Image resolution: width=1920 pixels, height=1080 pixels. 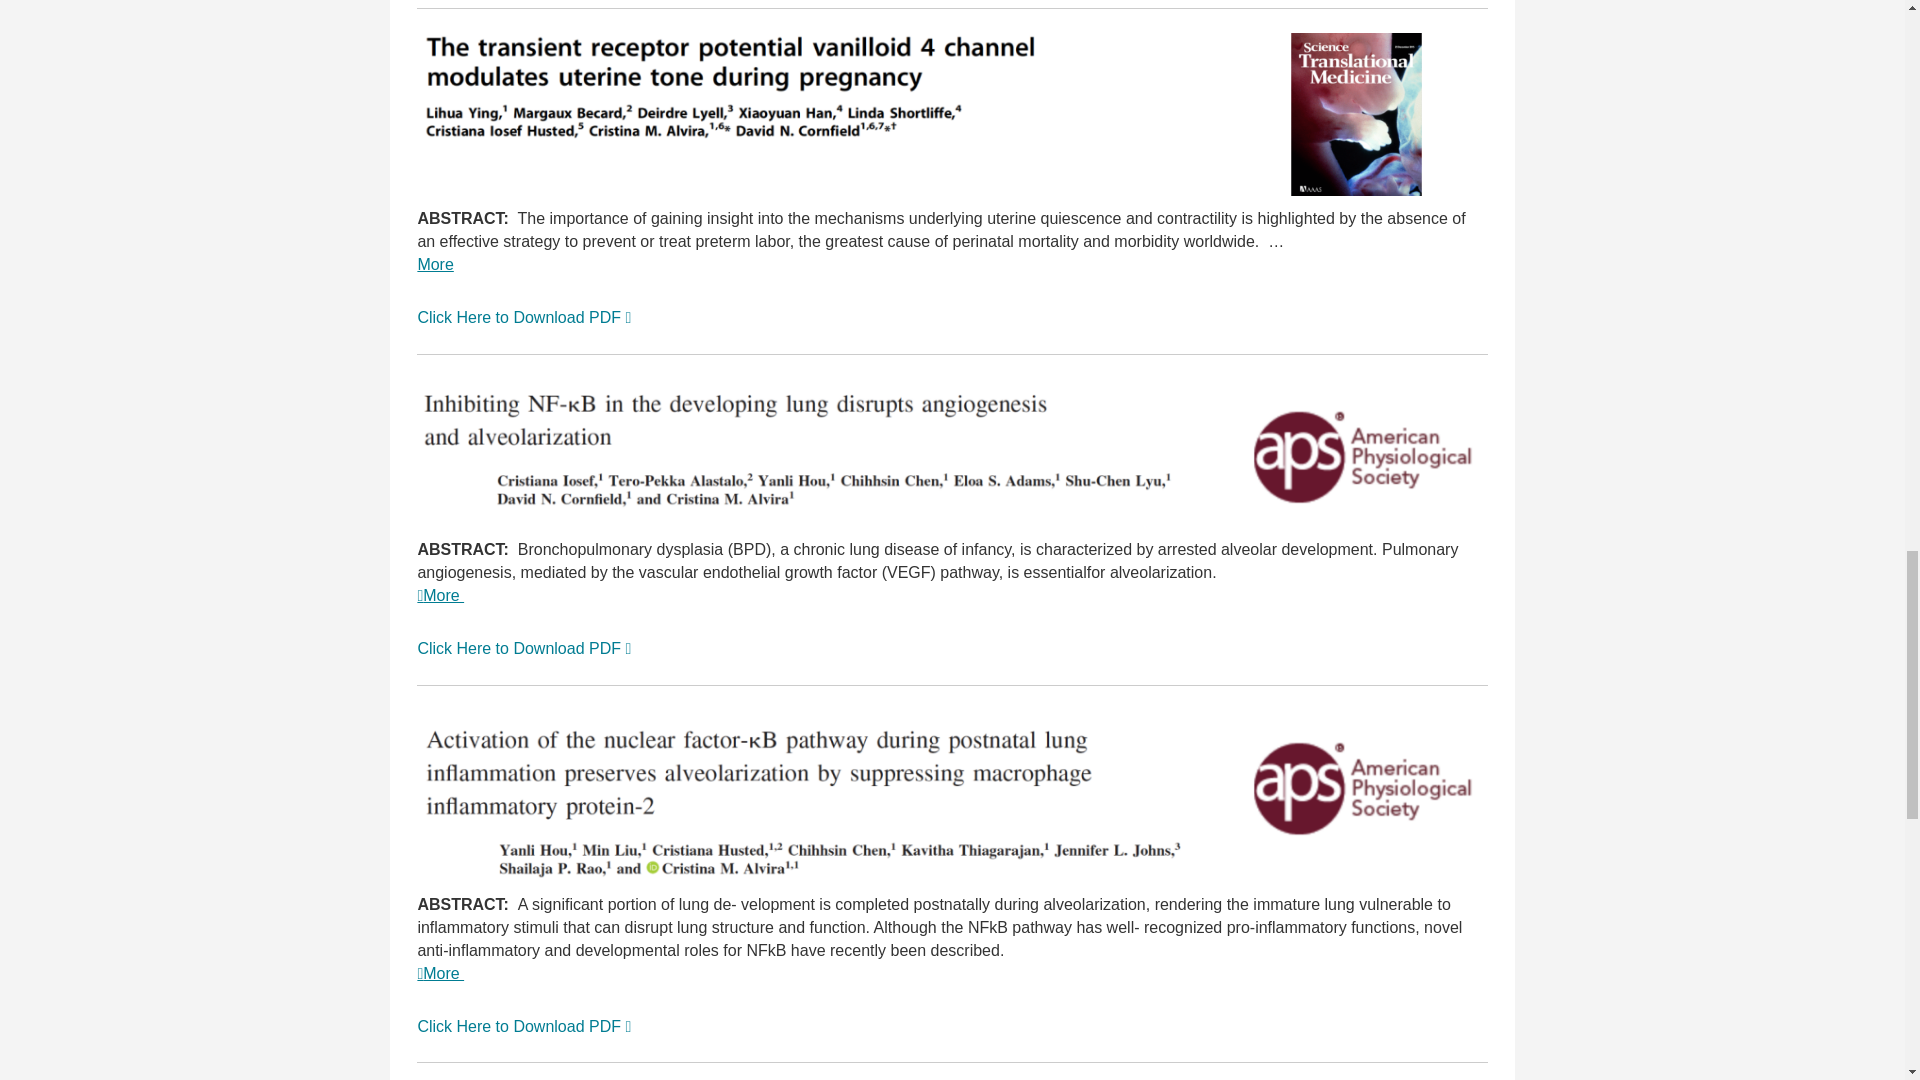 What do you see at coordinates (814, 89) in the screenshot?
I see `Screen-Shot-2017-06-21-at-11.45.32-AM ` at bounding box center [814, 89].